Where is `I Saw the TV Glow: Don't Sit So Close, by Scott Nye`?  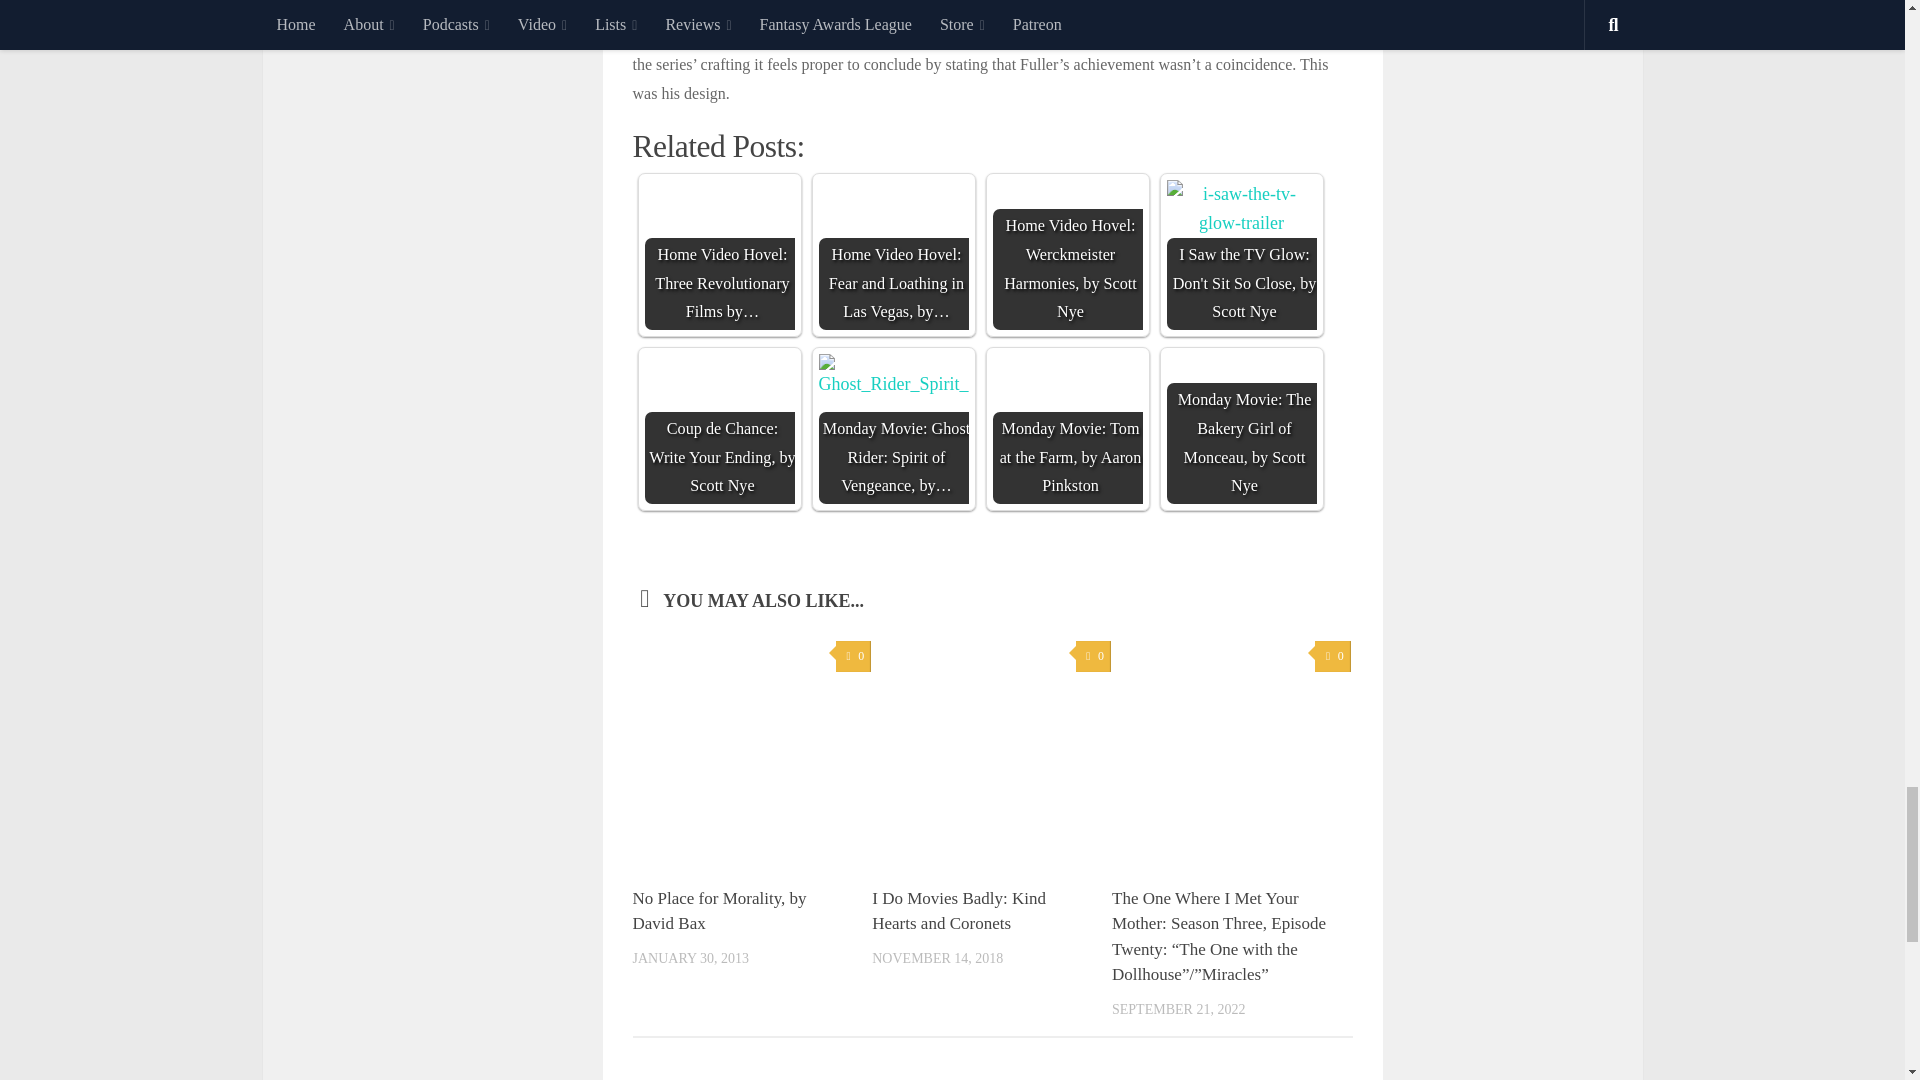 I Saw the TV Glow: Don't Sit So Close, by Scott Nye is located at coordinates (1240, 208).